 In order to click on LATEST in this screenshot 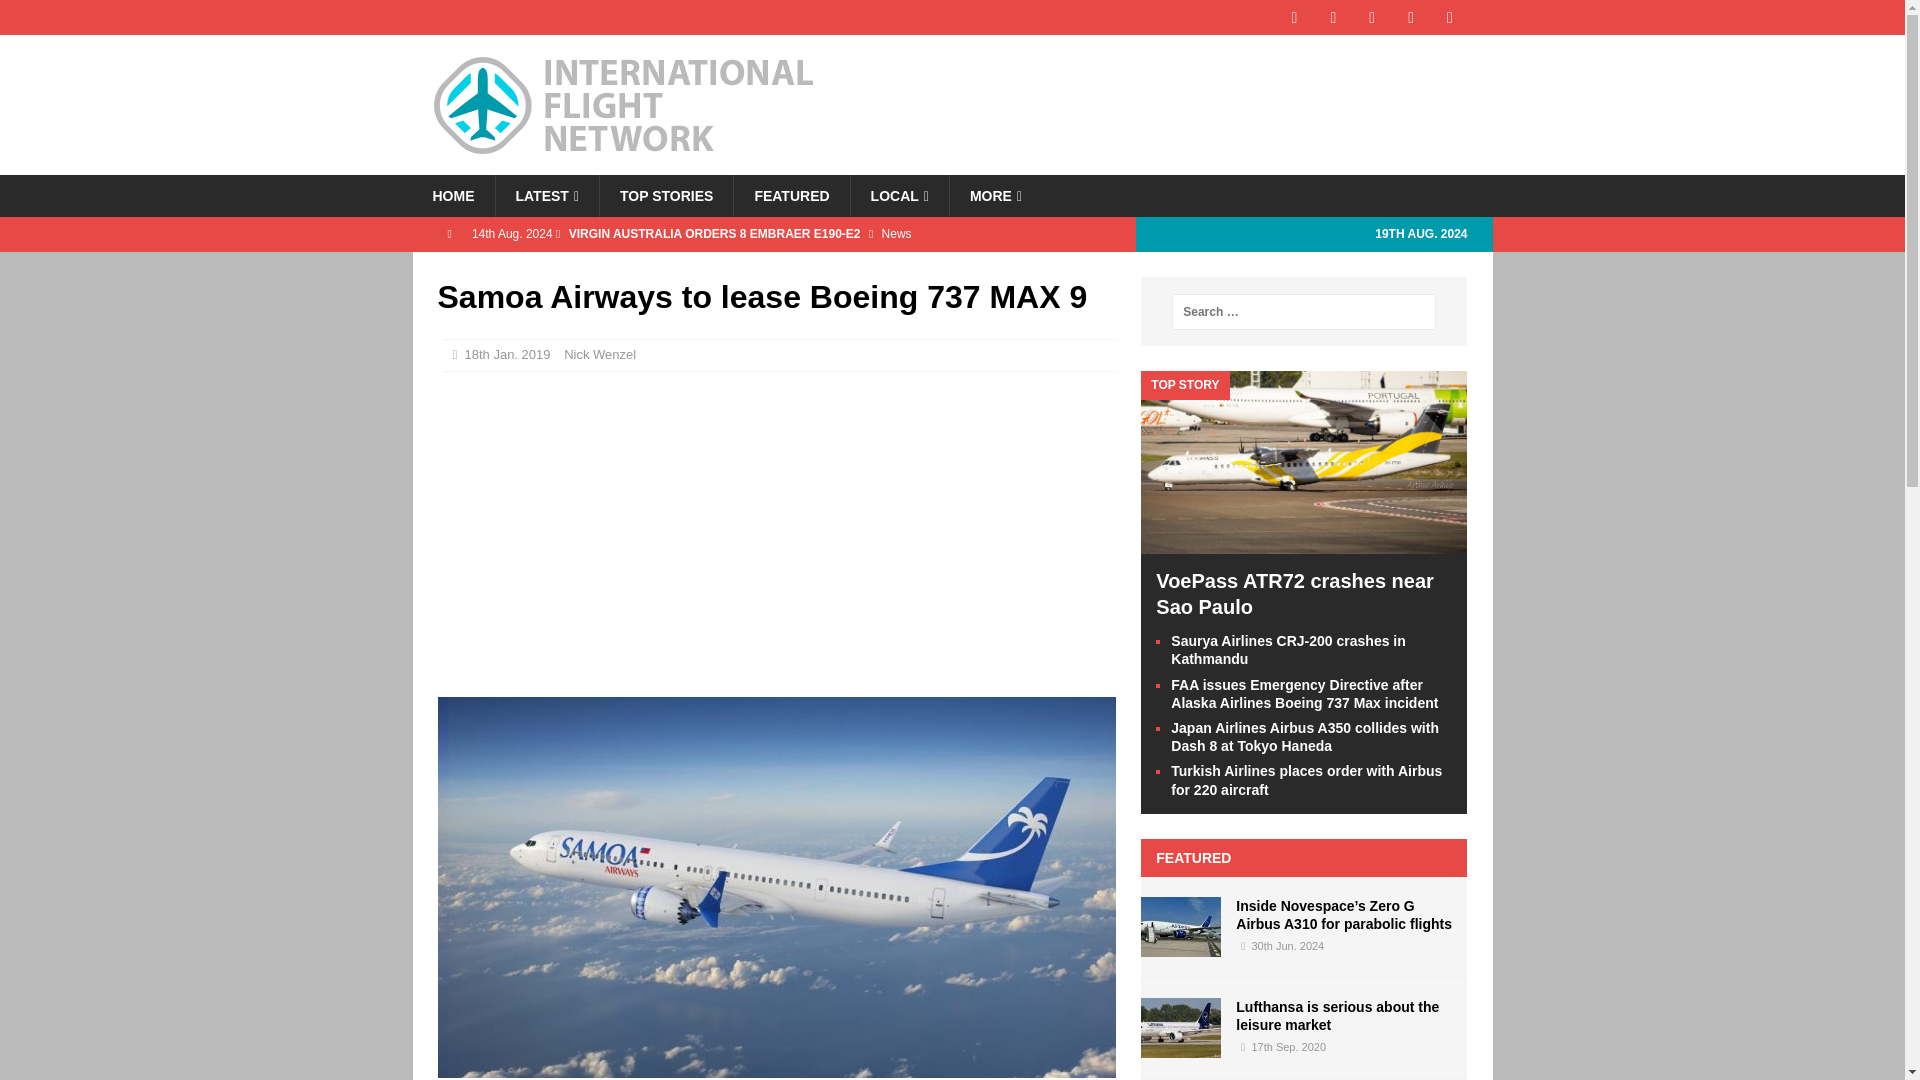, I will do `click(546, 196)`.